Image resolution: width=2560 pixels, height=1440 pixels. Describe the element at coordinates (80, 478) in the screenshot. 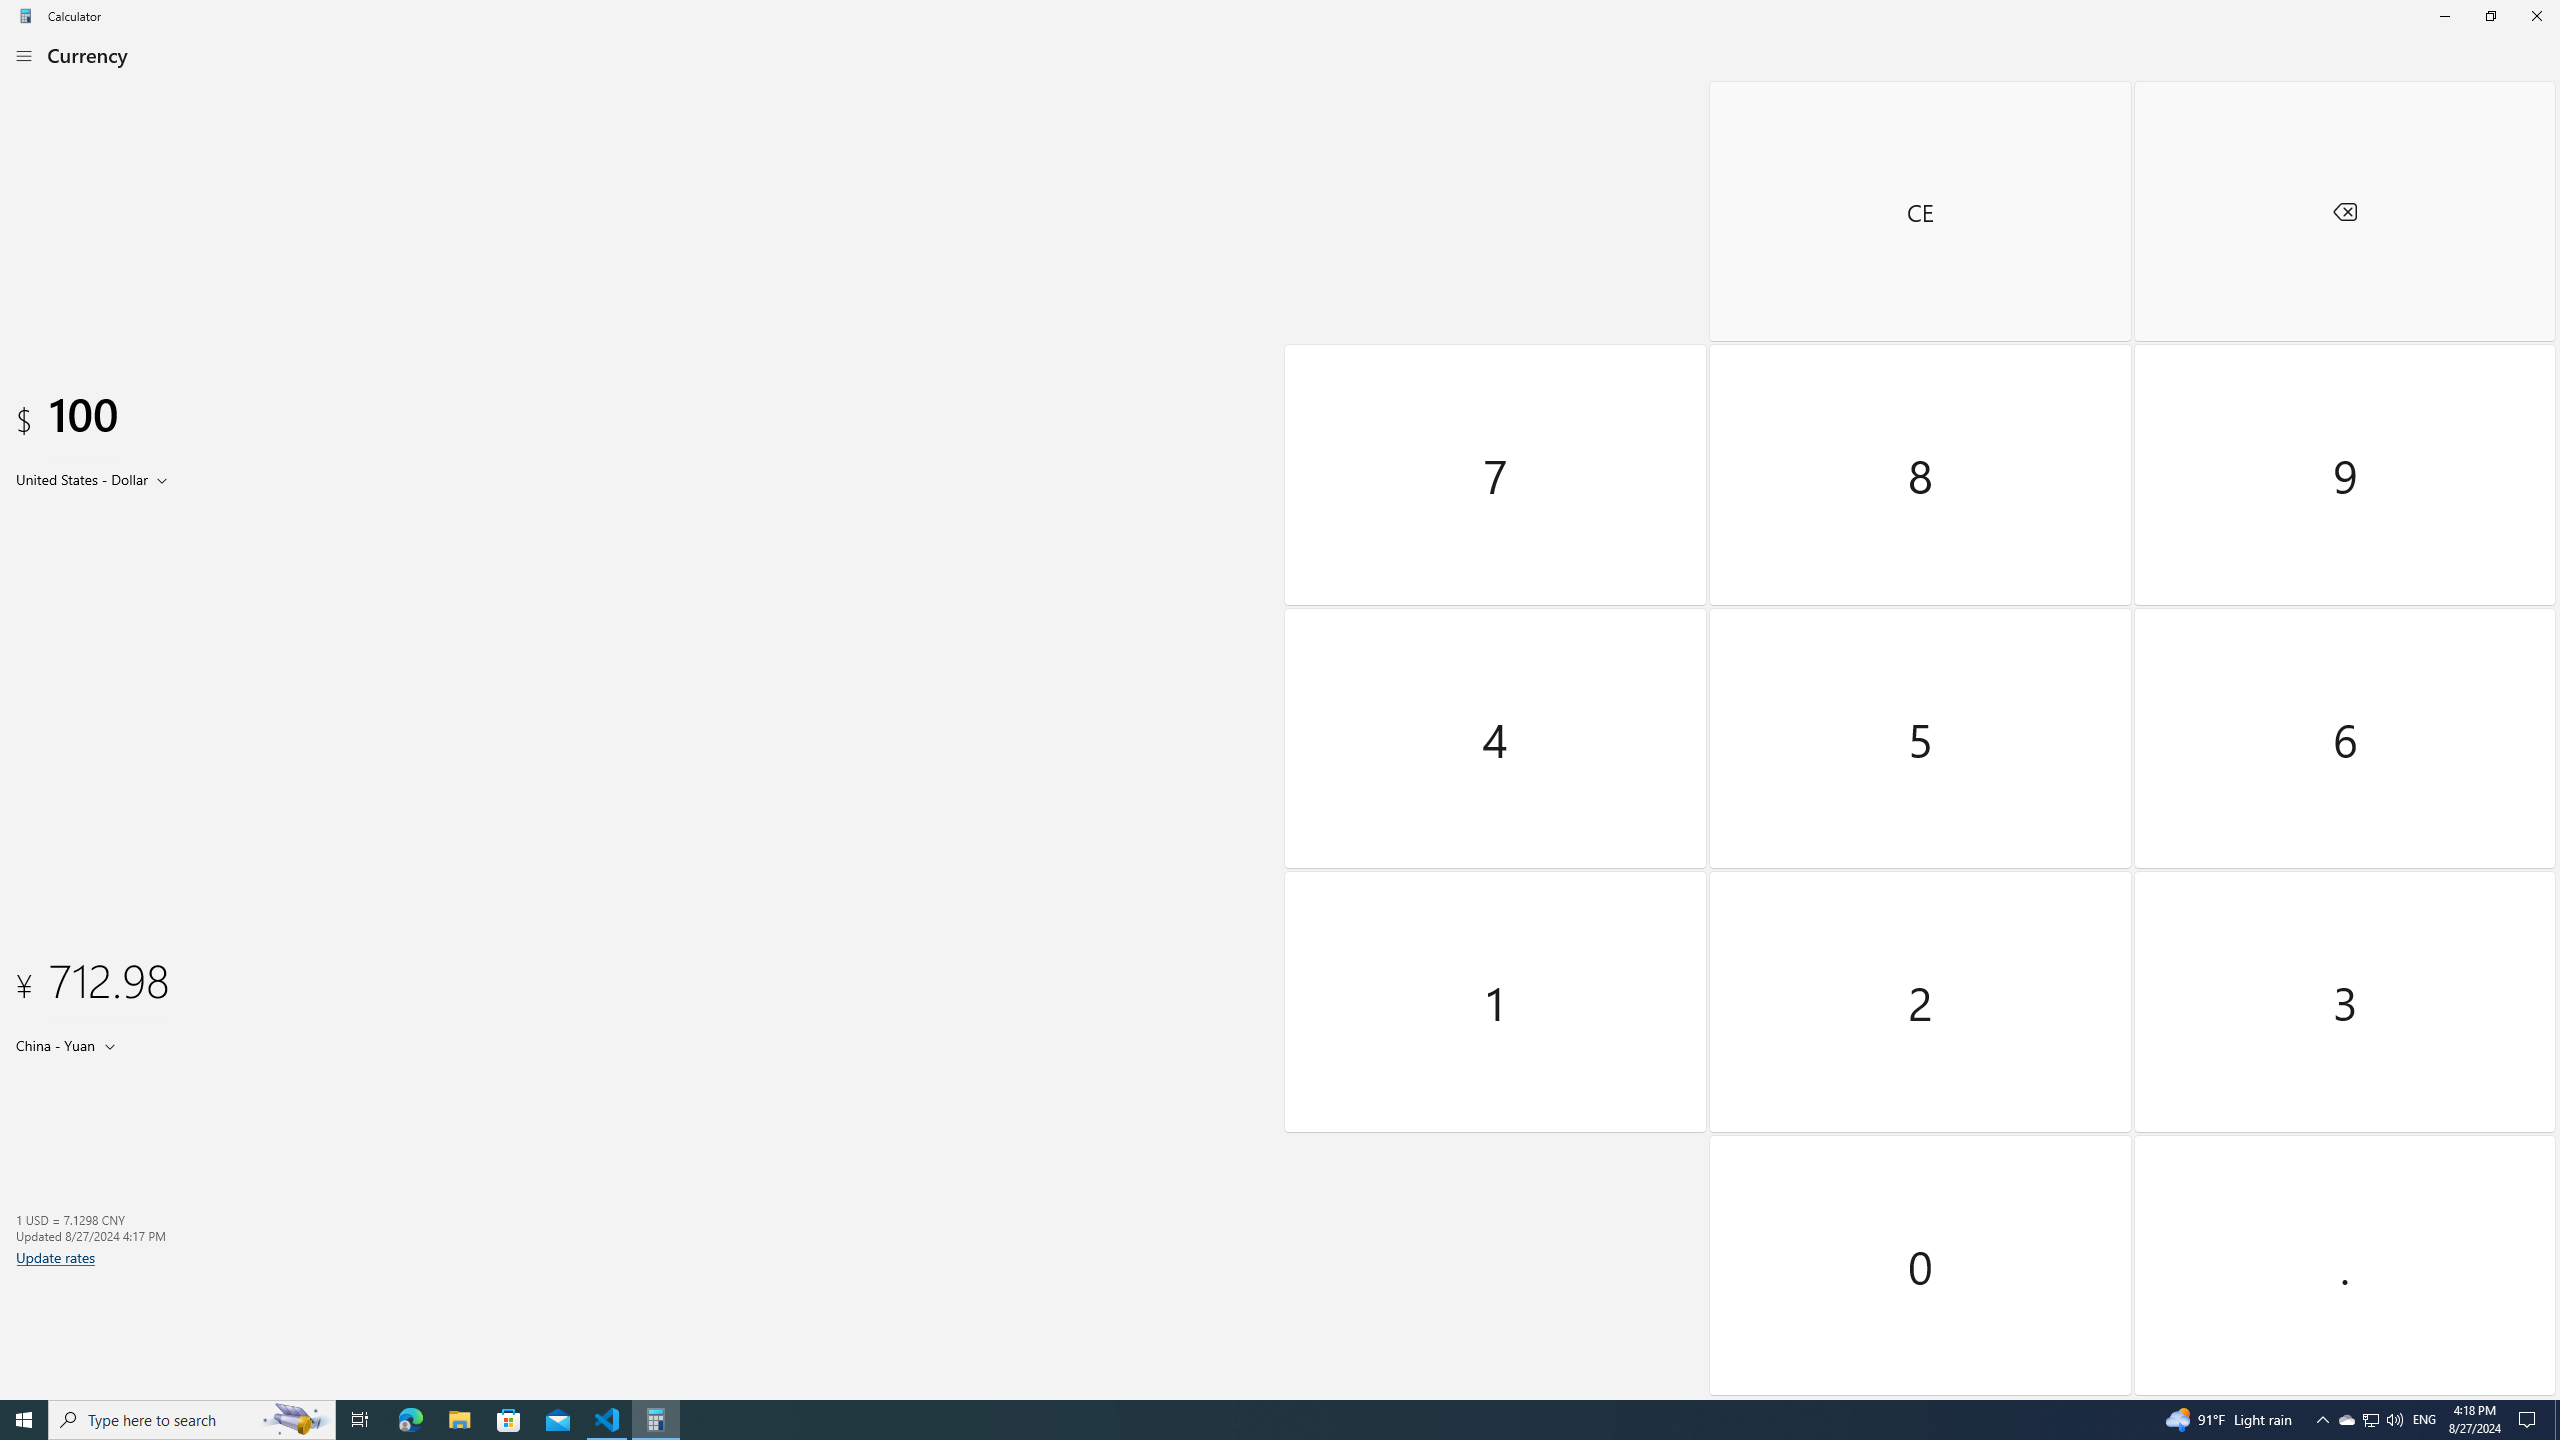

I see `United States Dollar` at that location.